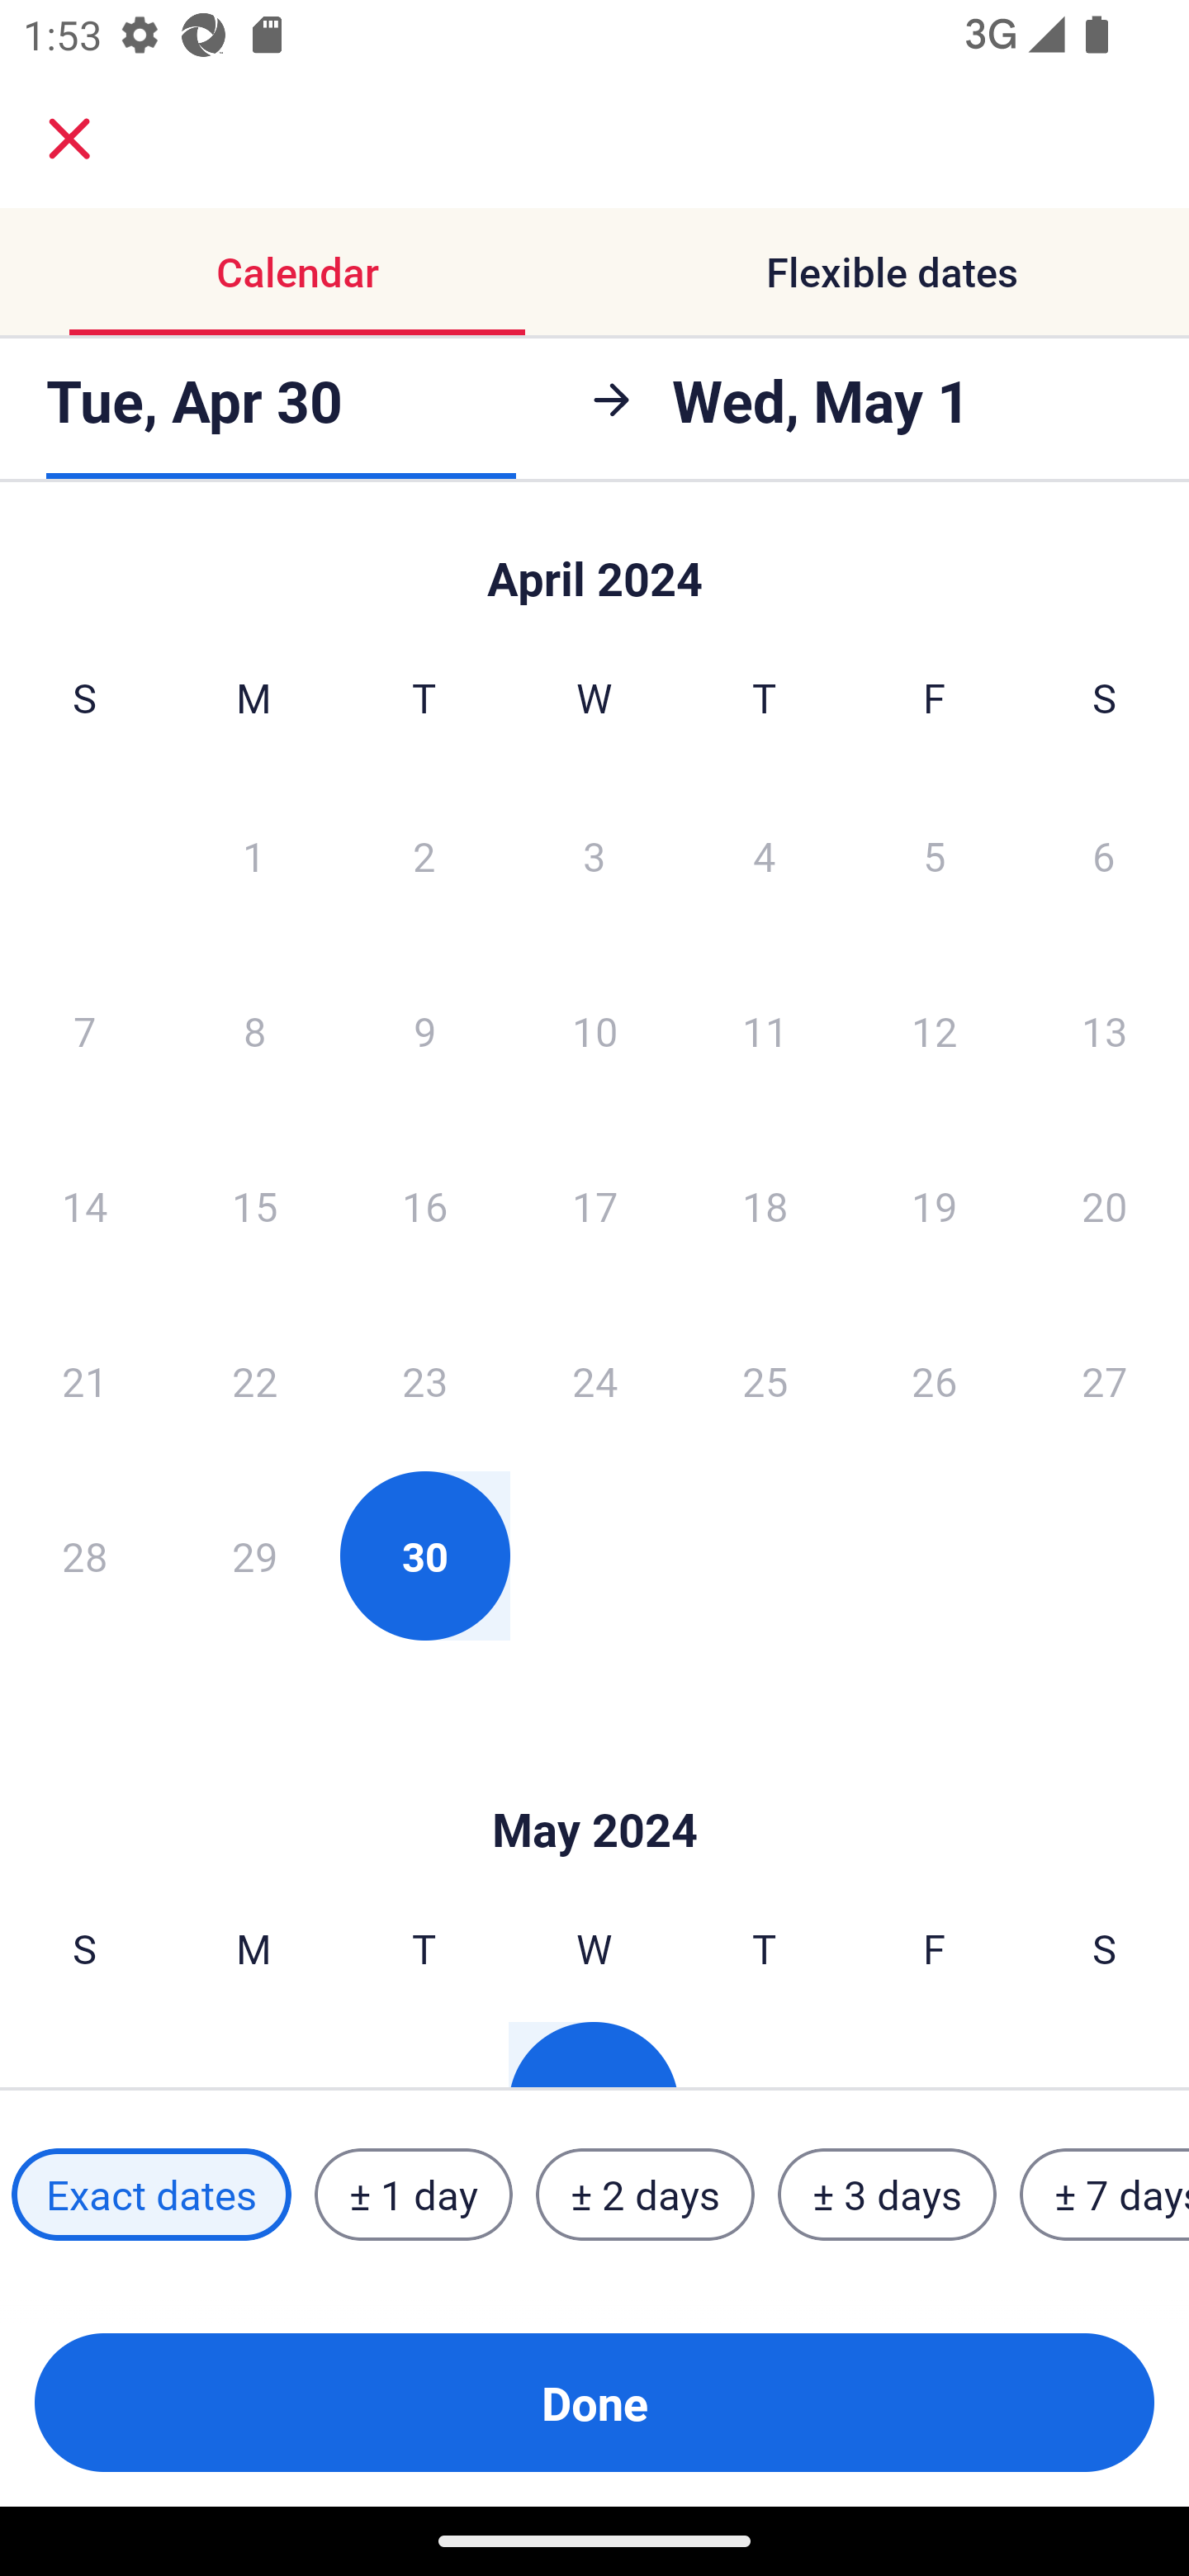 Image resolution: width=1189 pixels, height=2576 pixels. What do you see at coordinates (254, 1205) in the screenshot?
I see `15 Monday, April 15, 2024` at bounding box center [254, 1205].